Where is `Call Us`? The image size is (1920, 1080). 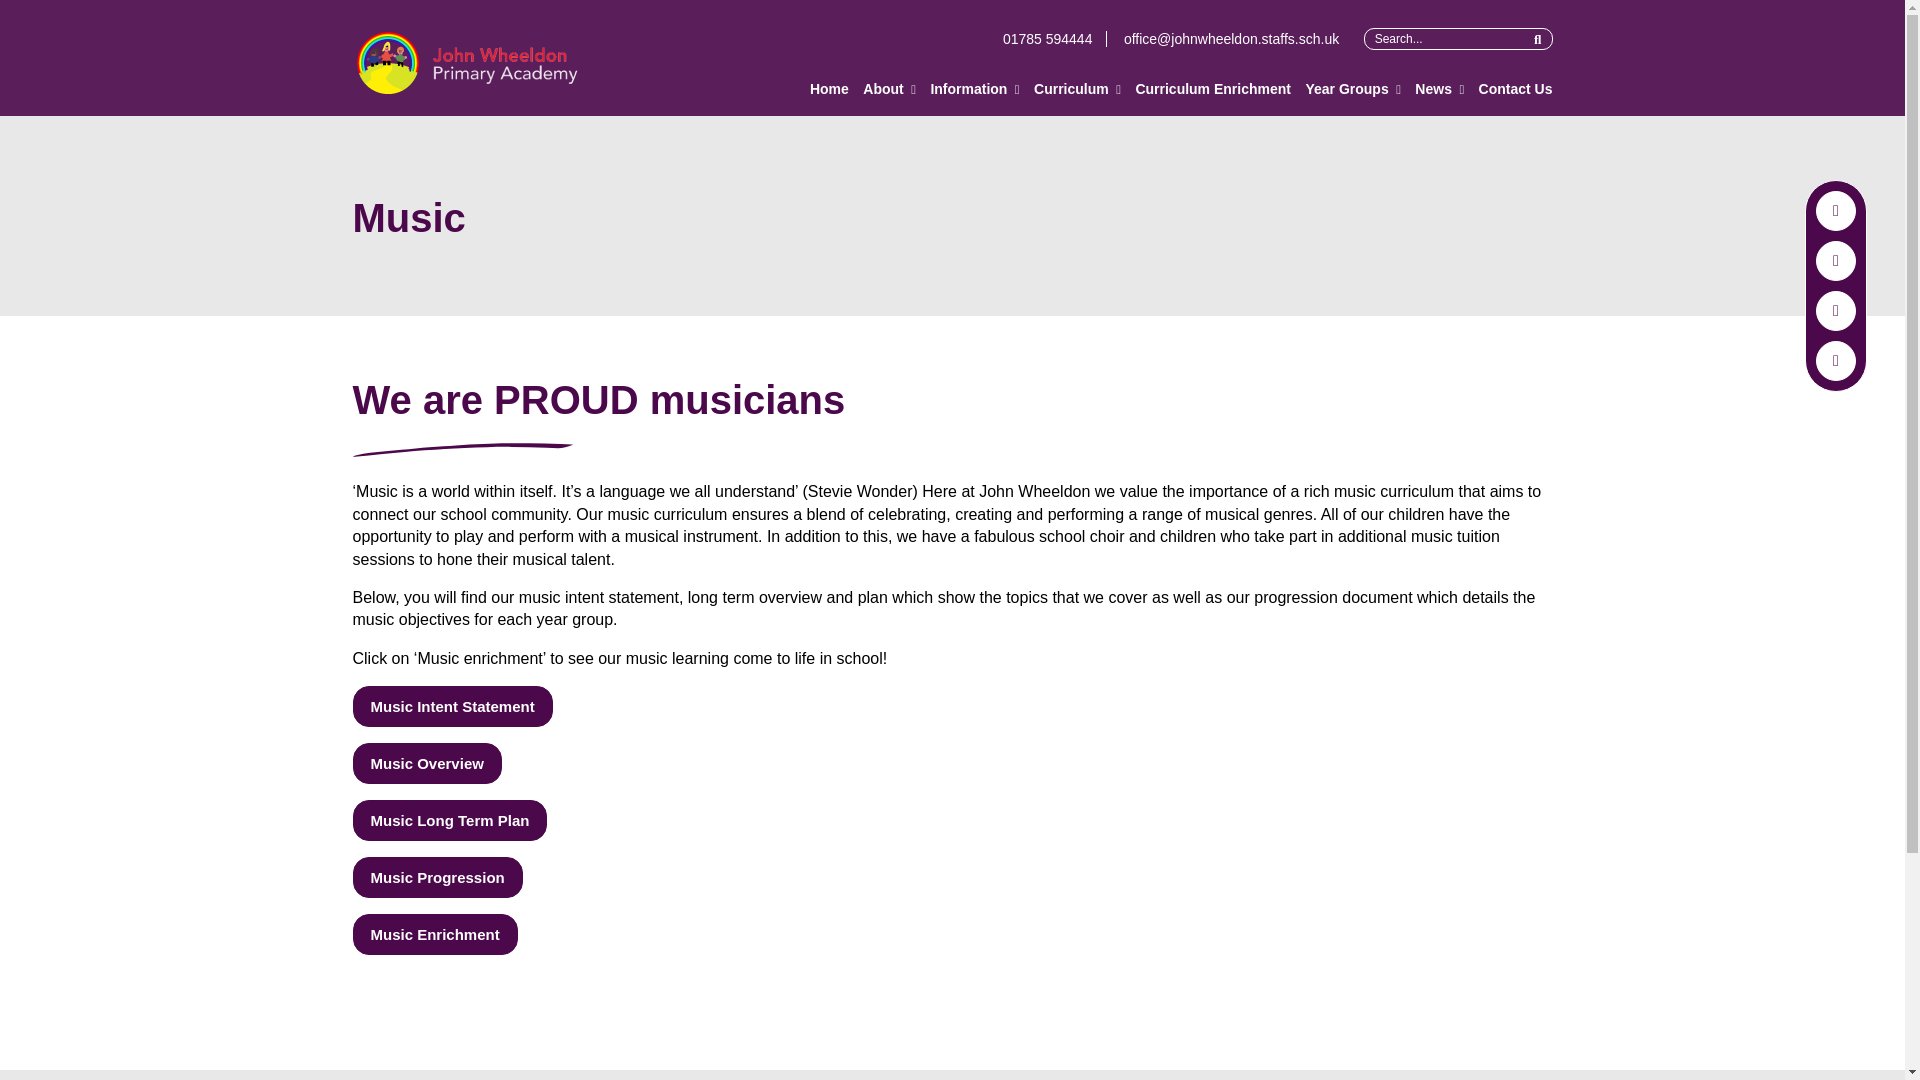 Call Us is located at coordinates (1054, 39).